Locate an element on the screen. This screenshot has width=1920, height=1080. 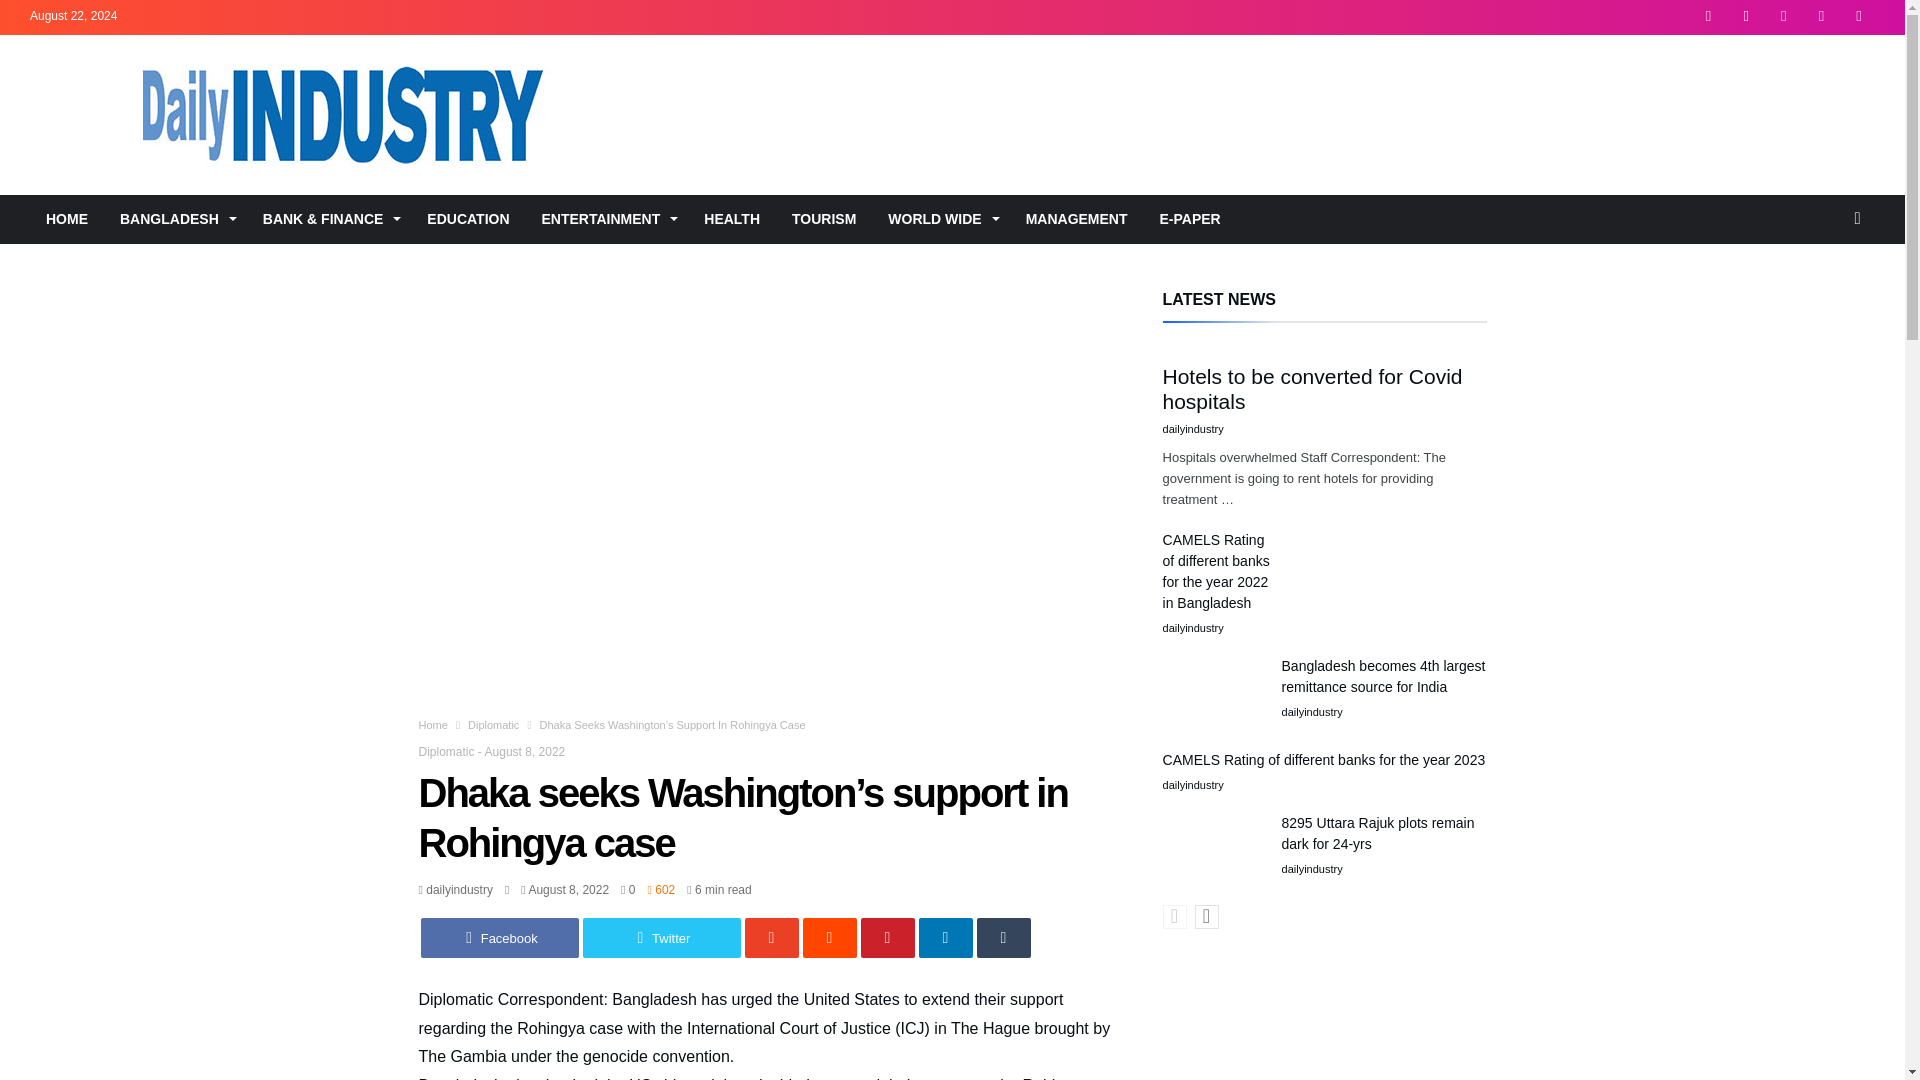
tumblr is located at coordinates (1002, 938).